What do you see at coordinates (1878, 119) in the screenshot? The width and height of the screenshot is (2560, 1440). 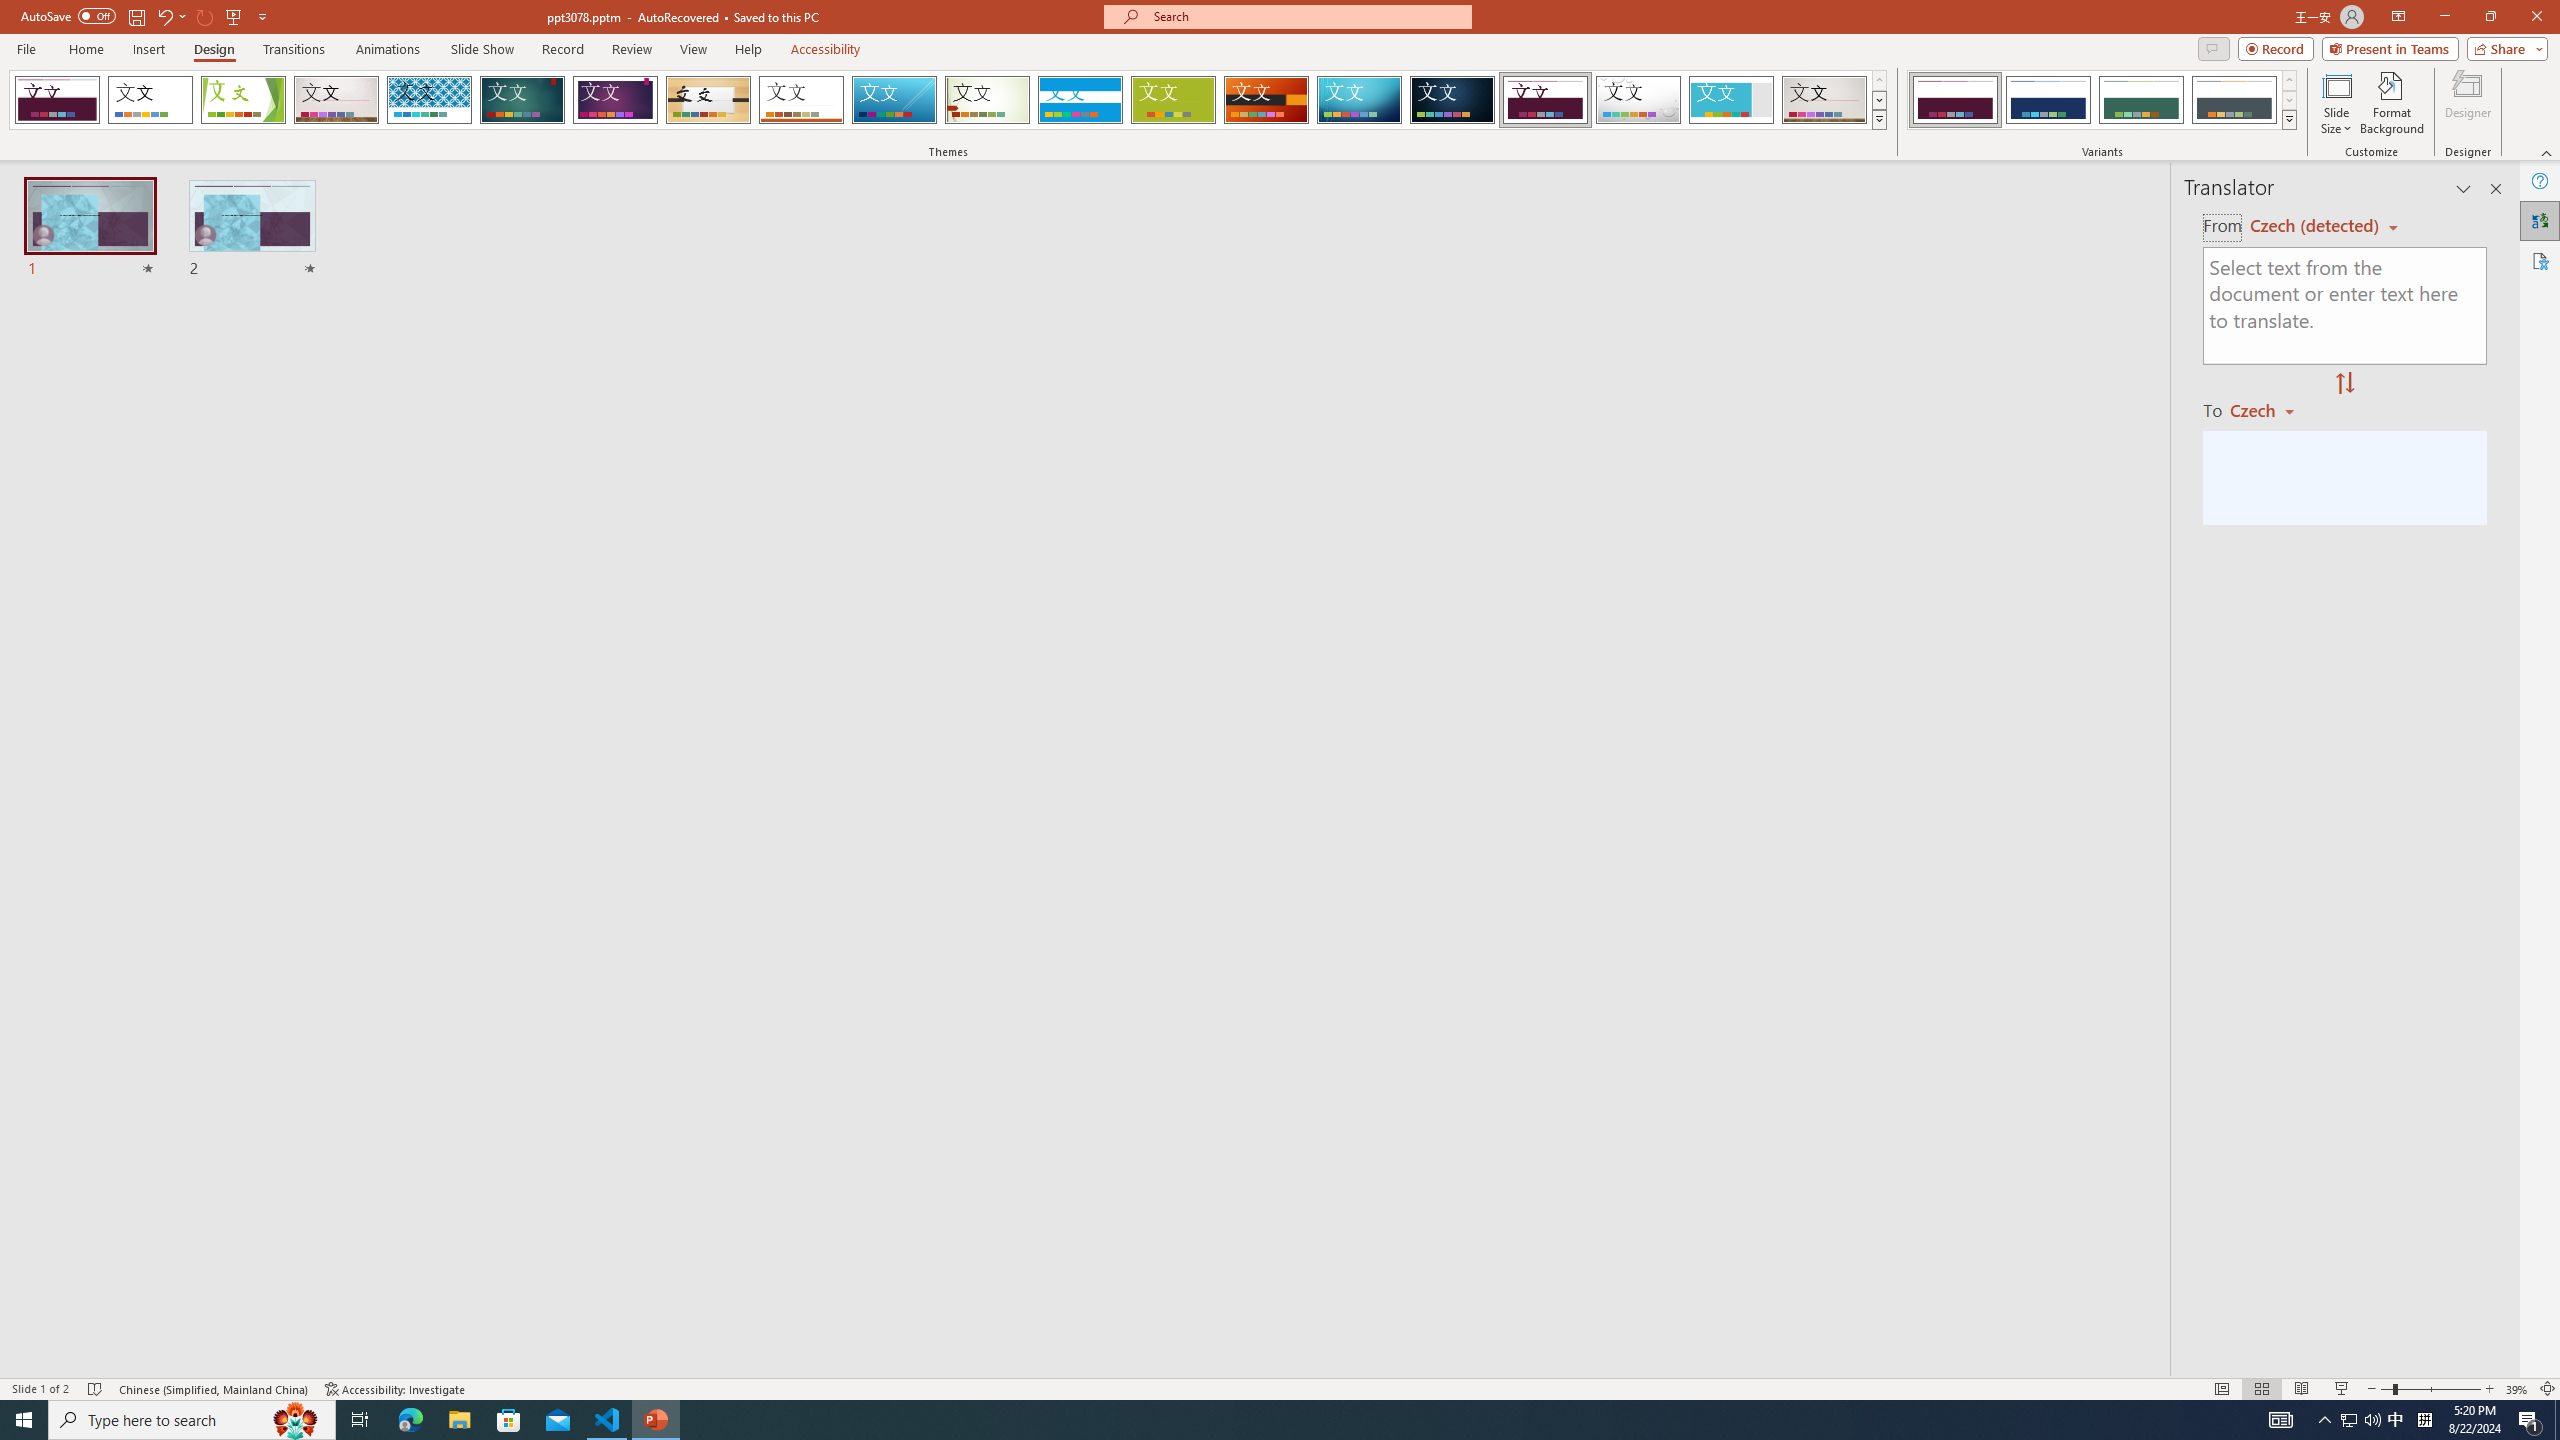 I see `Themes` at bounding box center [1878, 119].